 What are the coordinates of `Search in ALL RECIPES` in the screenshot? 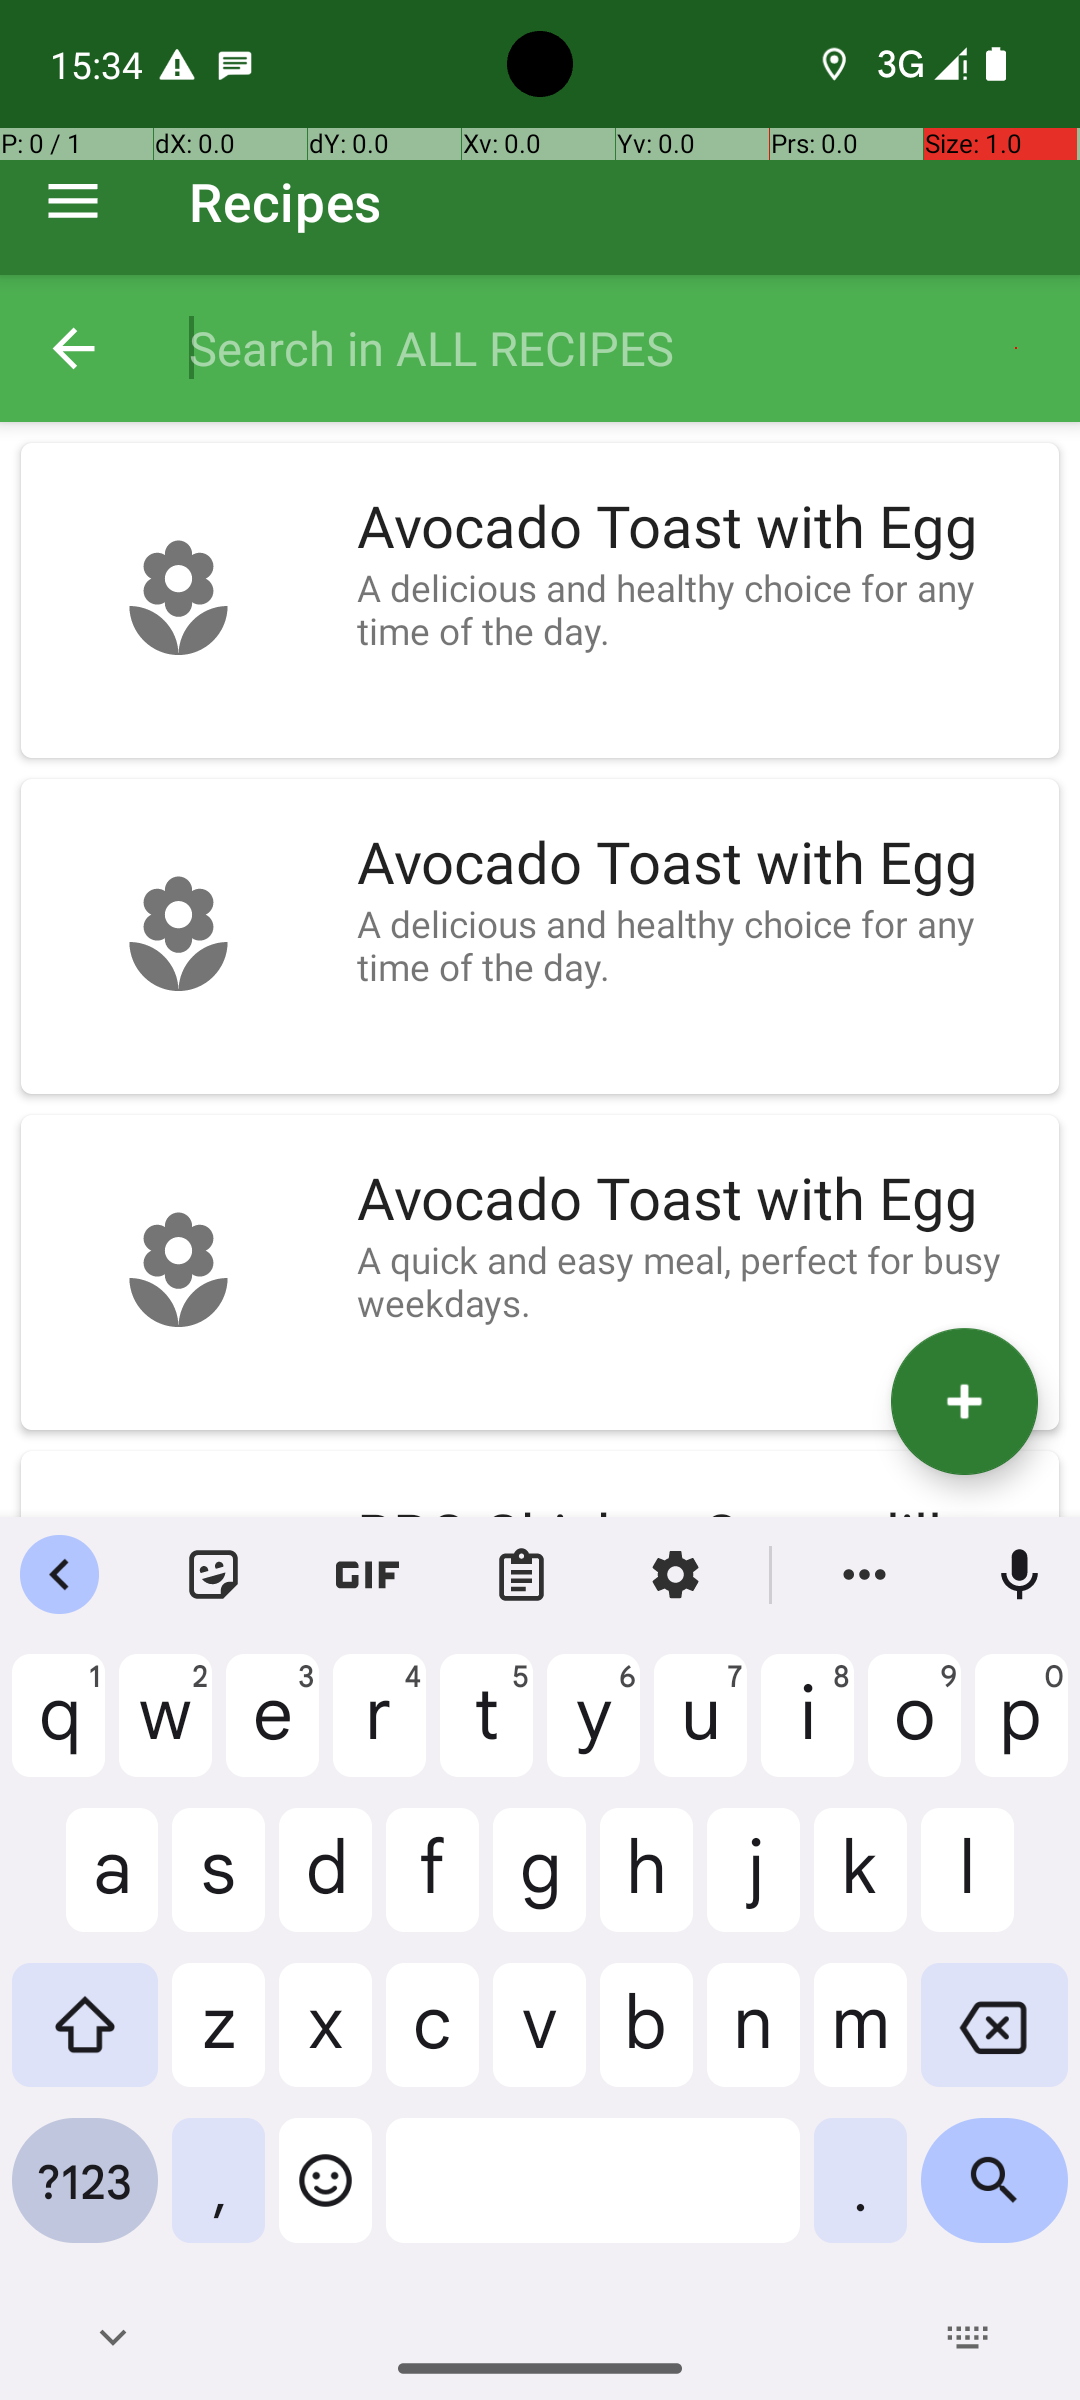 It's located at (614, 348).